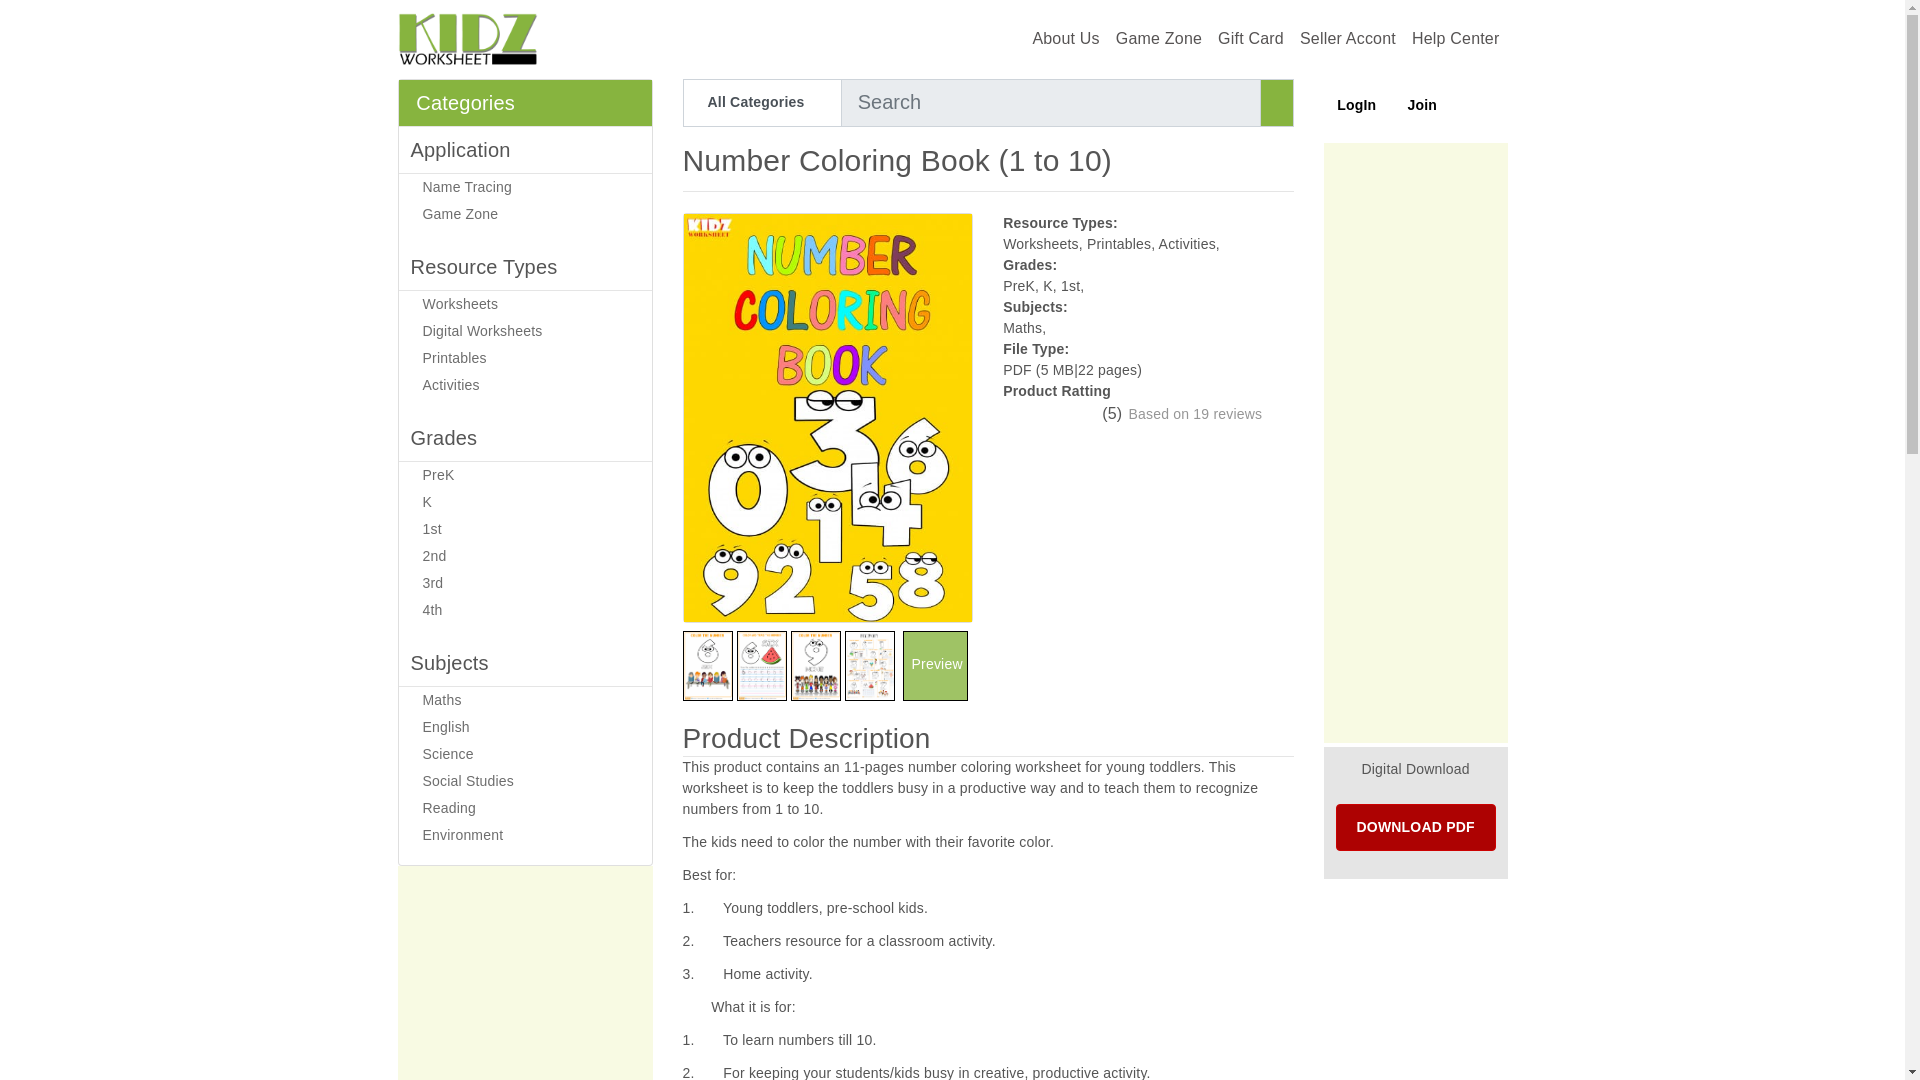  What do you see at coordinates (524, 304) in the screenshot?
I see `Worksheets` at bounding box center [524, 304].